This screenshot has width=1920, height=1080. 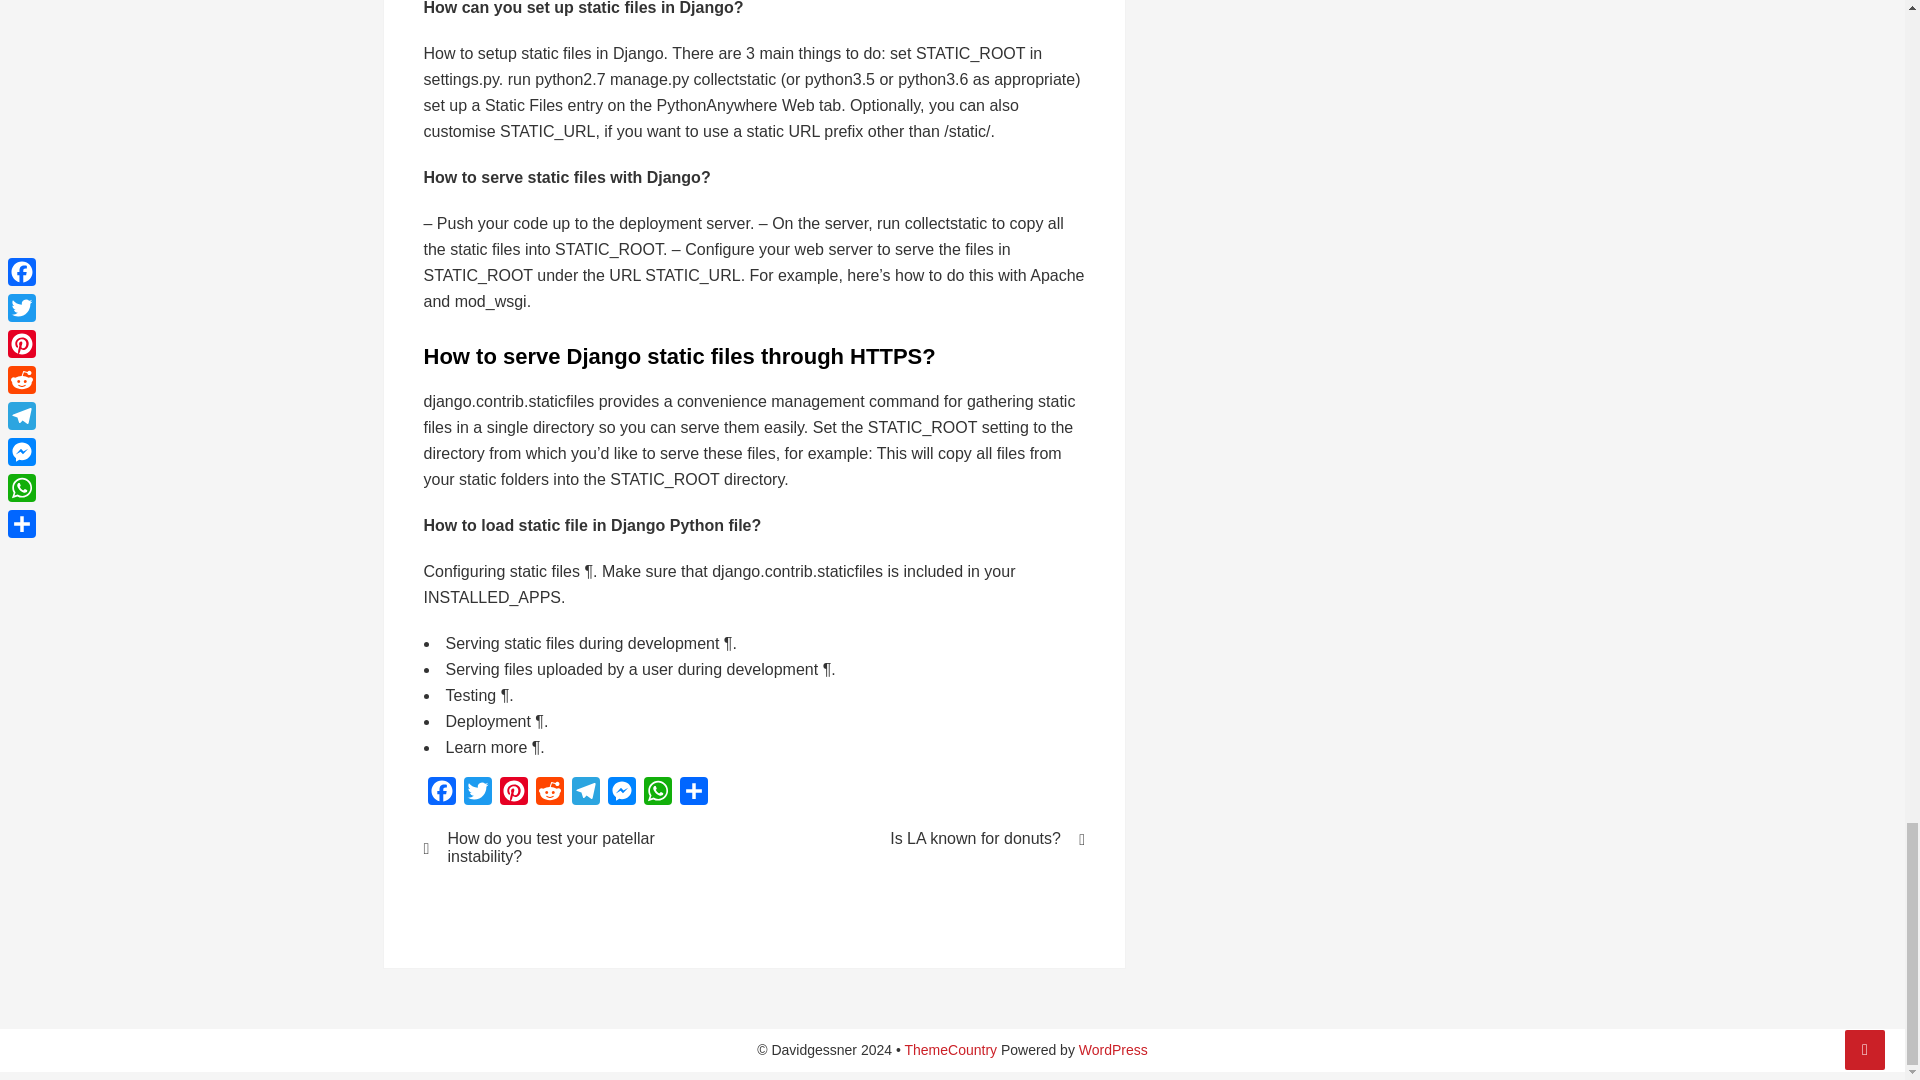 What do you see at coordinates (478, 795) in the screenshot?
I see `Twitter` at bounding box center [478, 795].